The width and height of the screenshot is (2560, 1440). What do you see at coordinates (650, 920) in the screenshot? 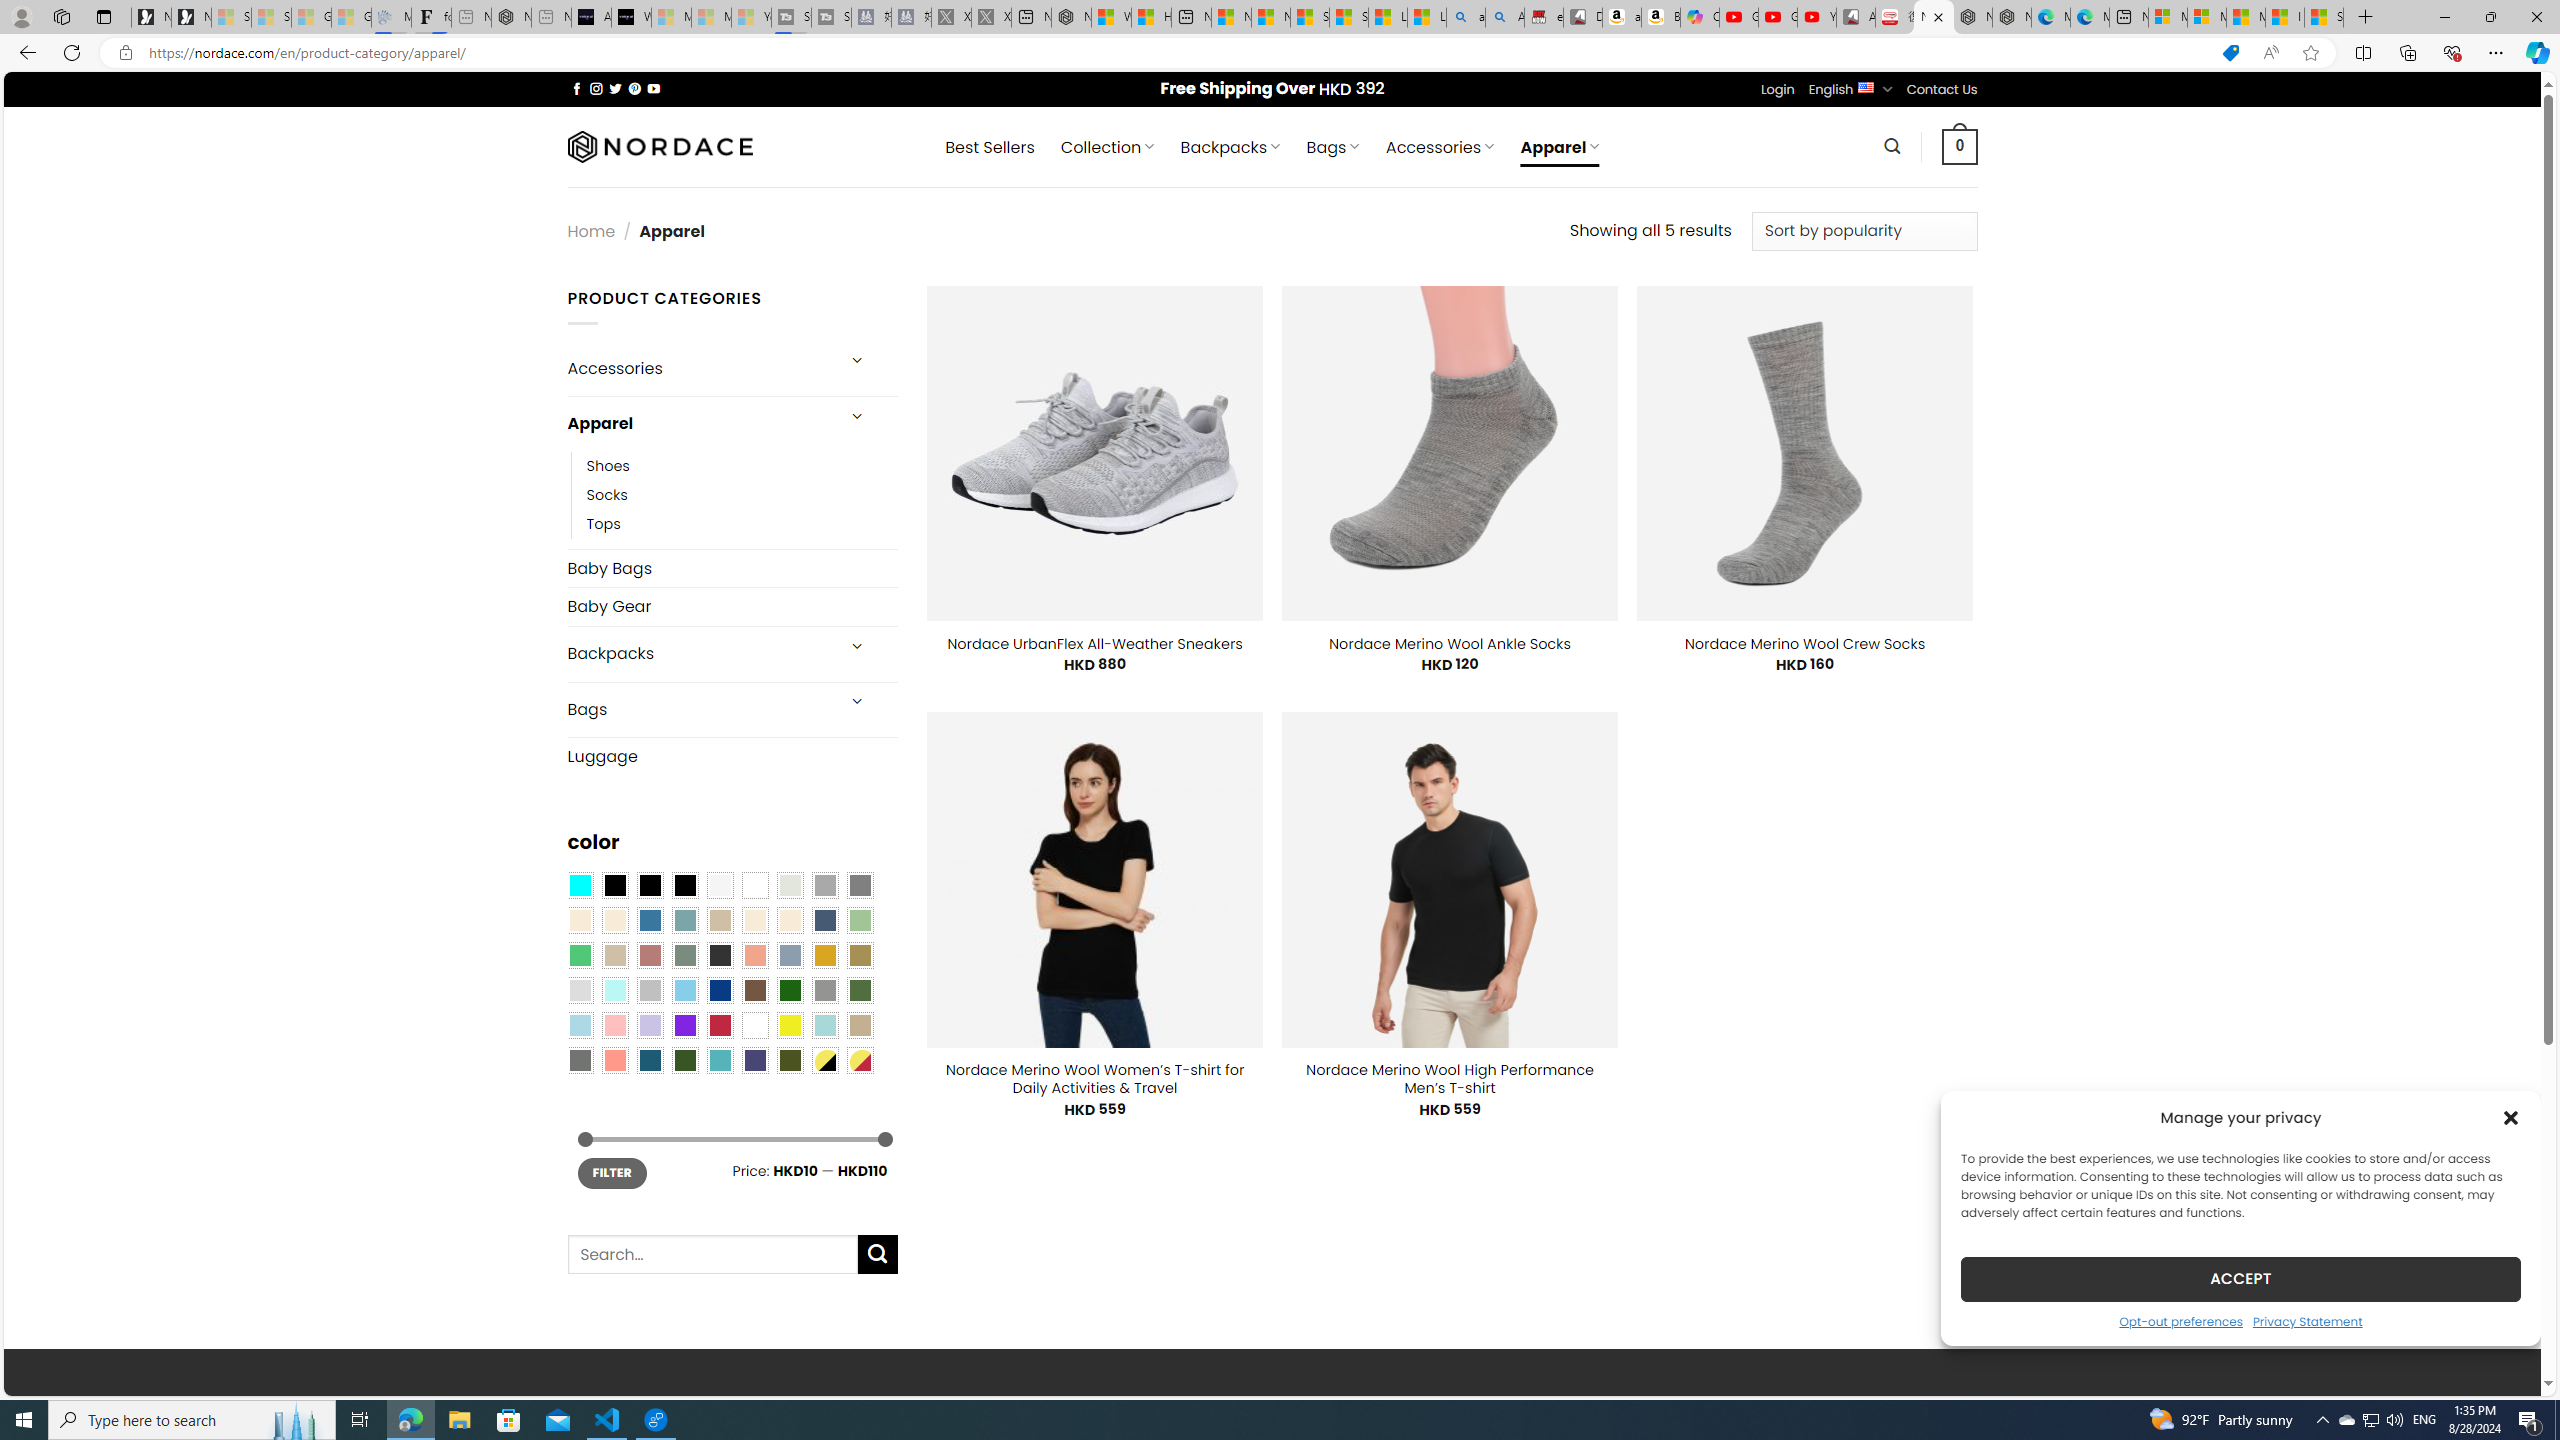
I see `Blue` at bounding box center [650, 920].